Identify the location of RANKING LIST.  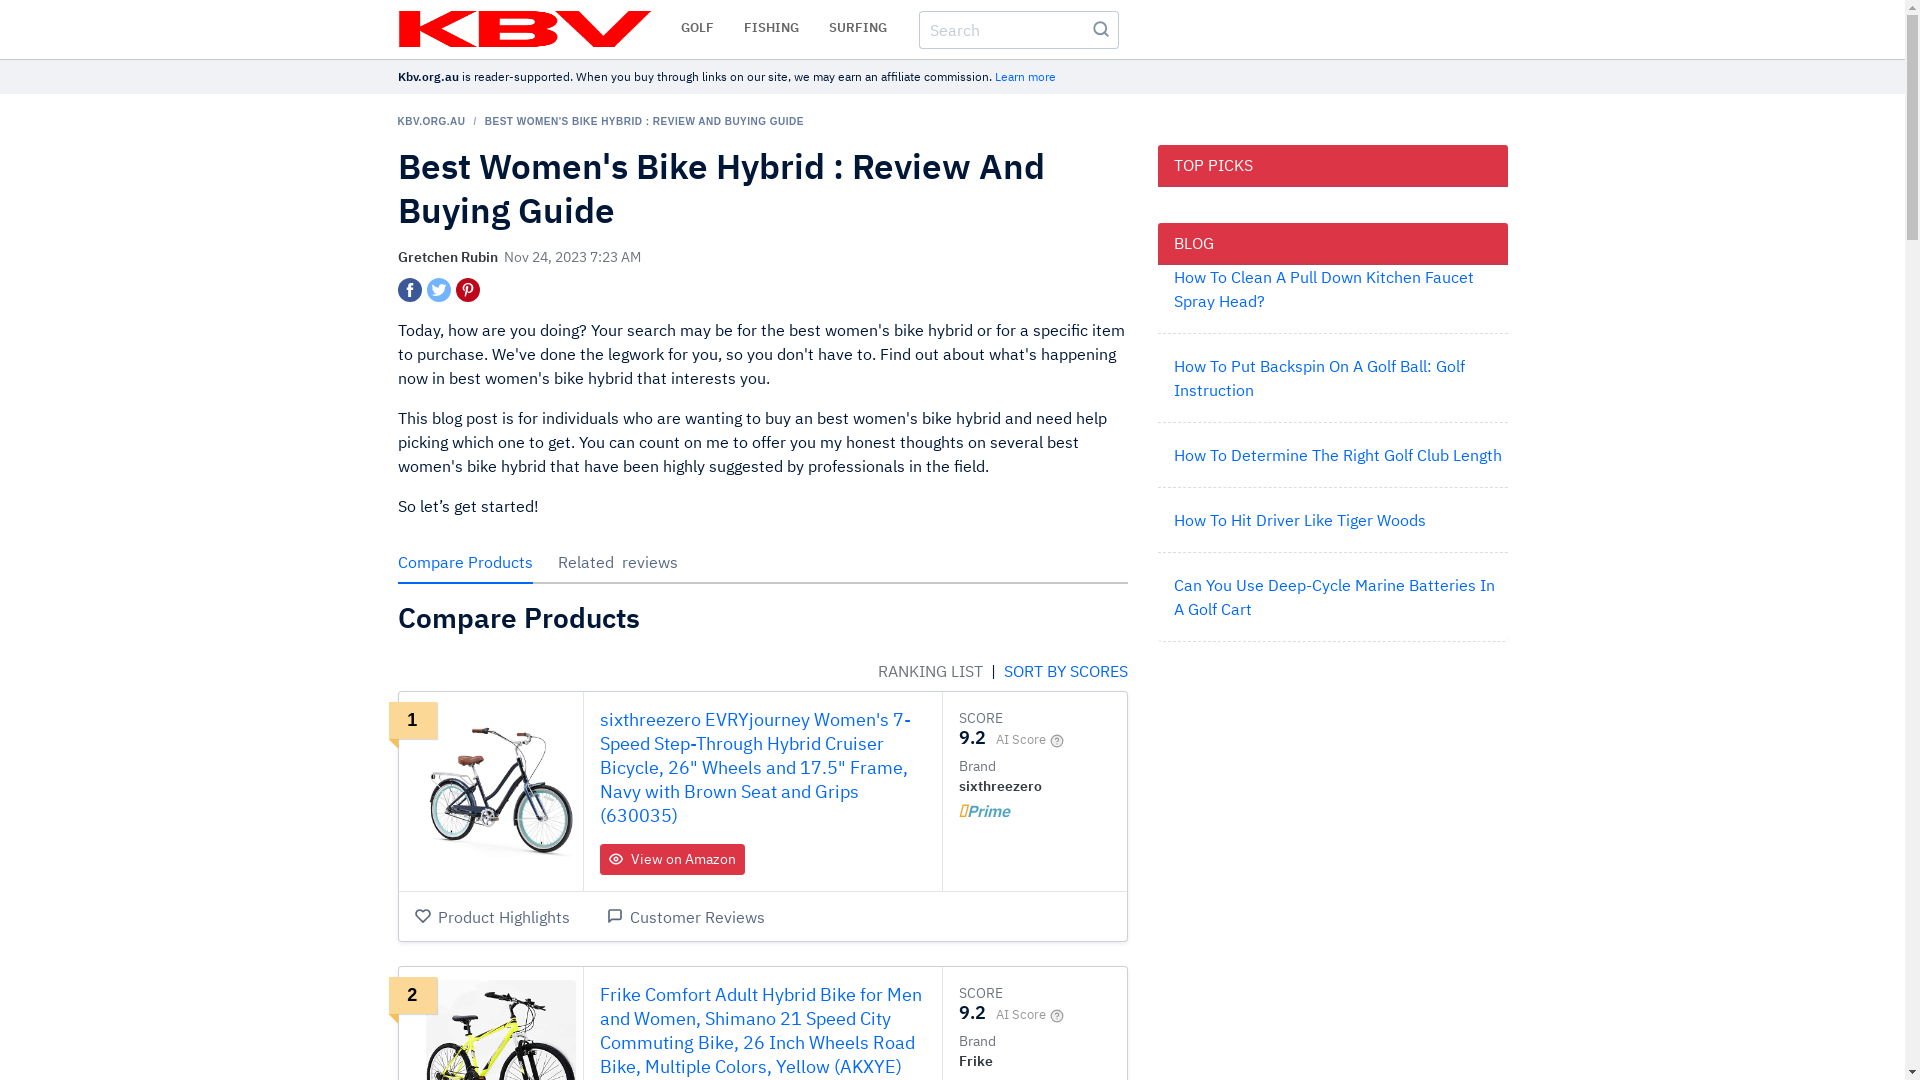
(932, 671).